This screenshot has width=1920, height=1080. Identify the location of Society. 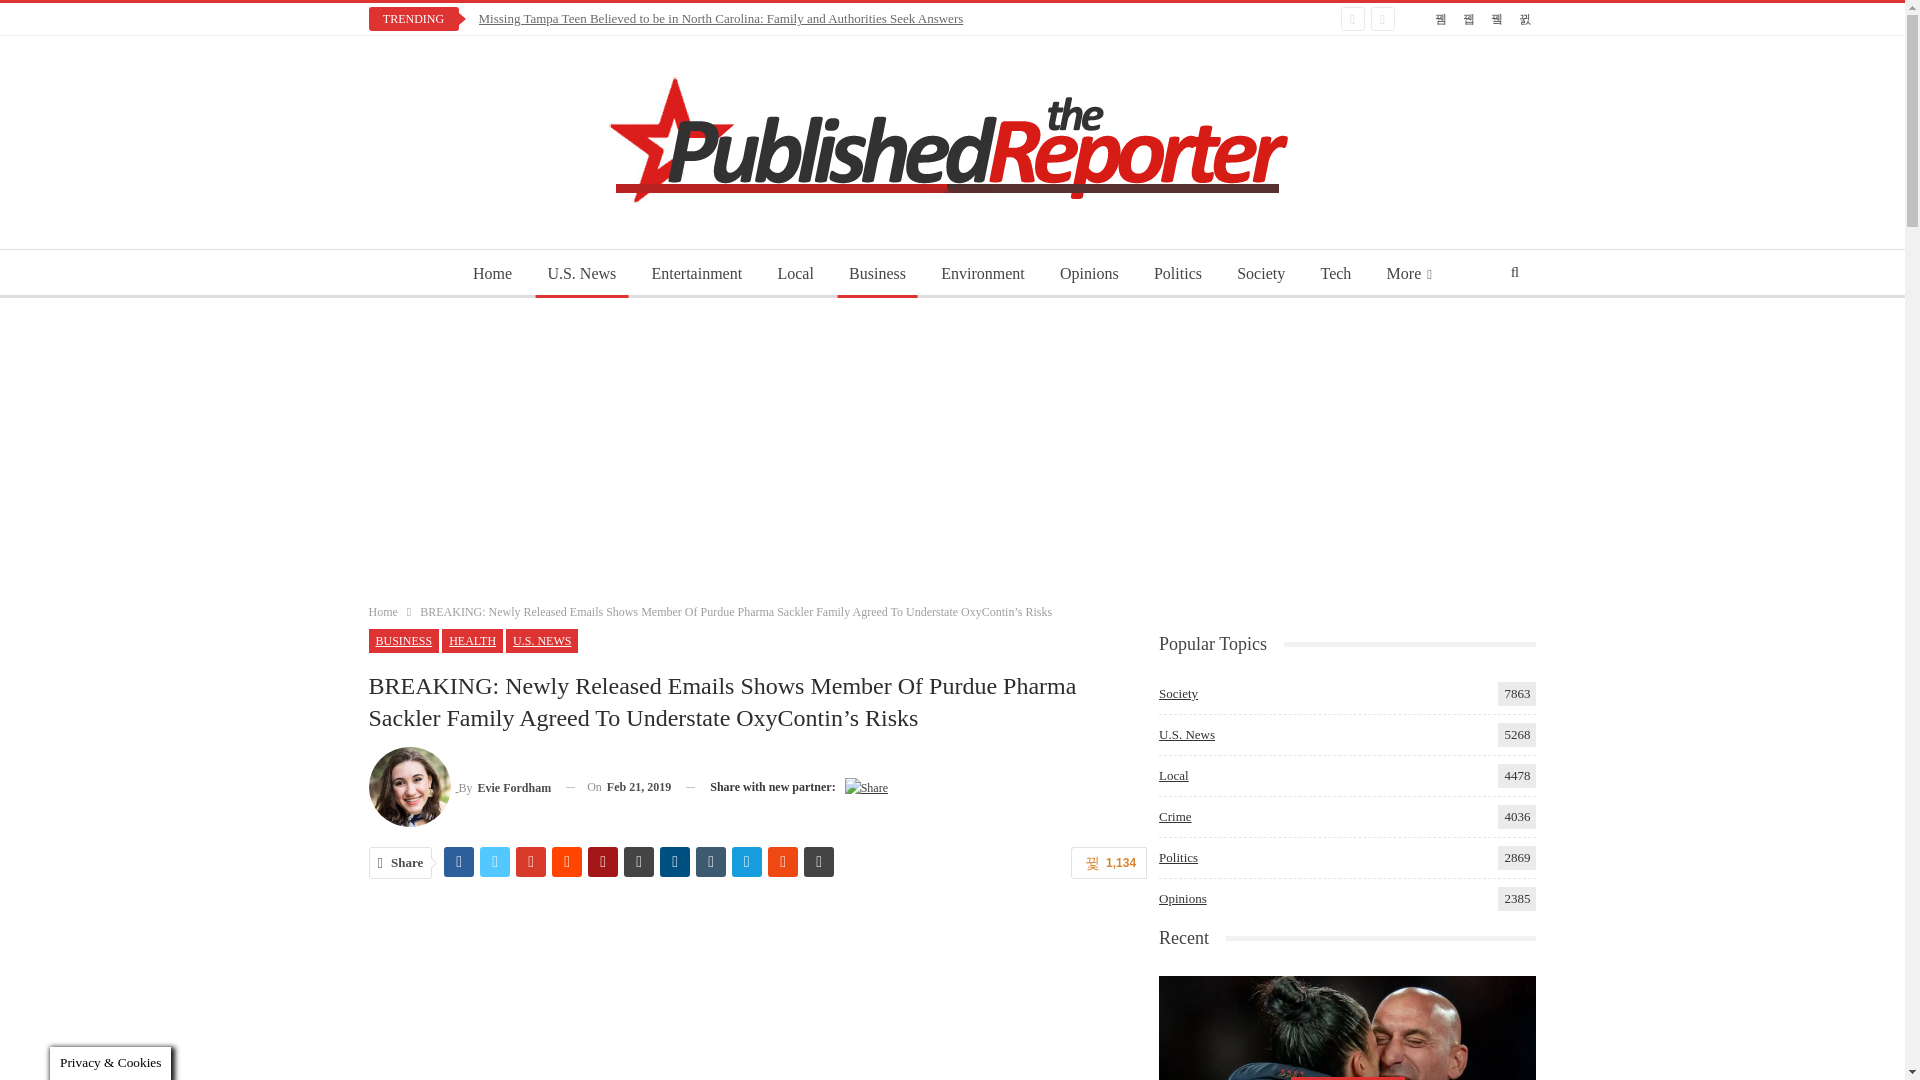
(1260, 274).